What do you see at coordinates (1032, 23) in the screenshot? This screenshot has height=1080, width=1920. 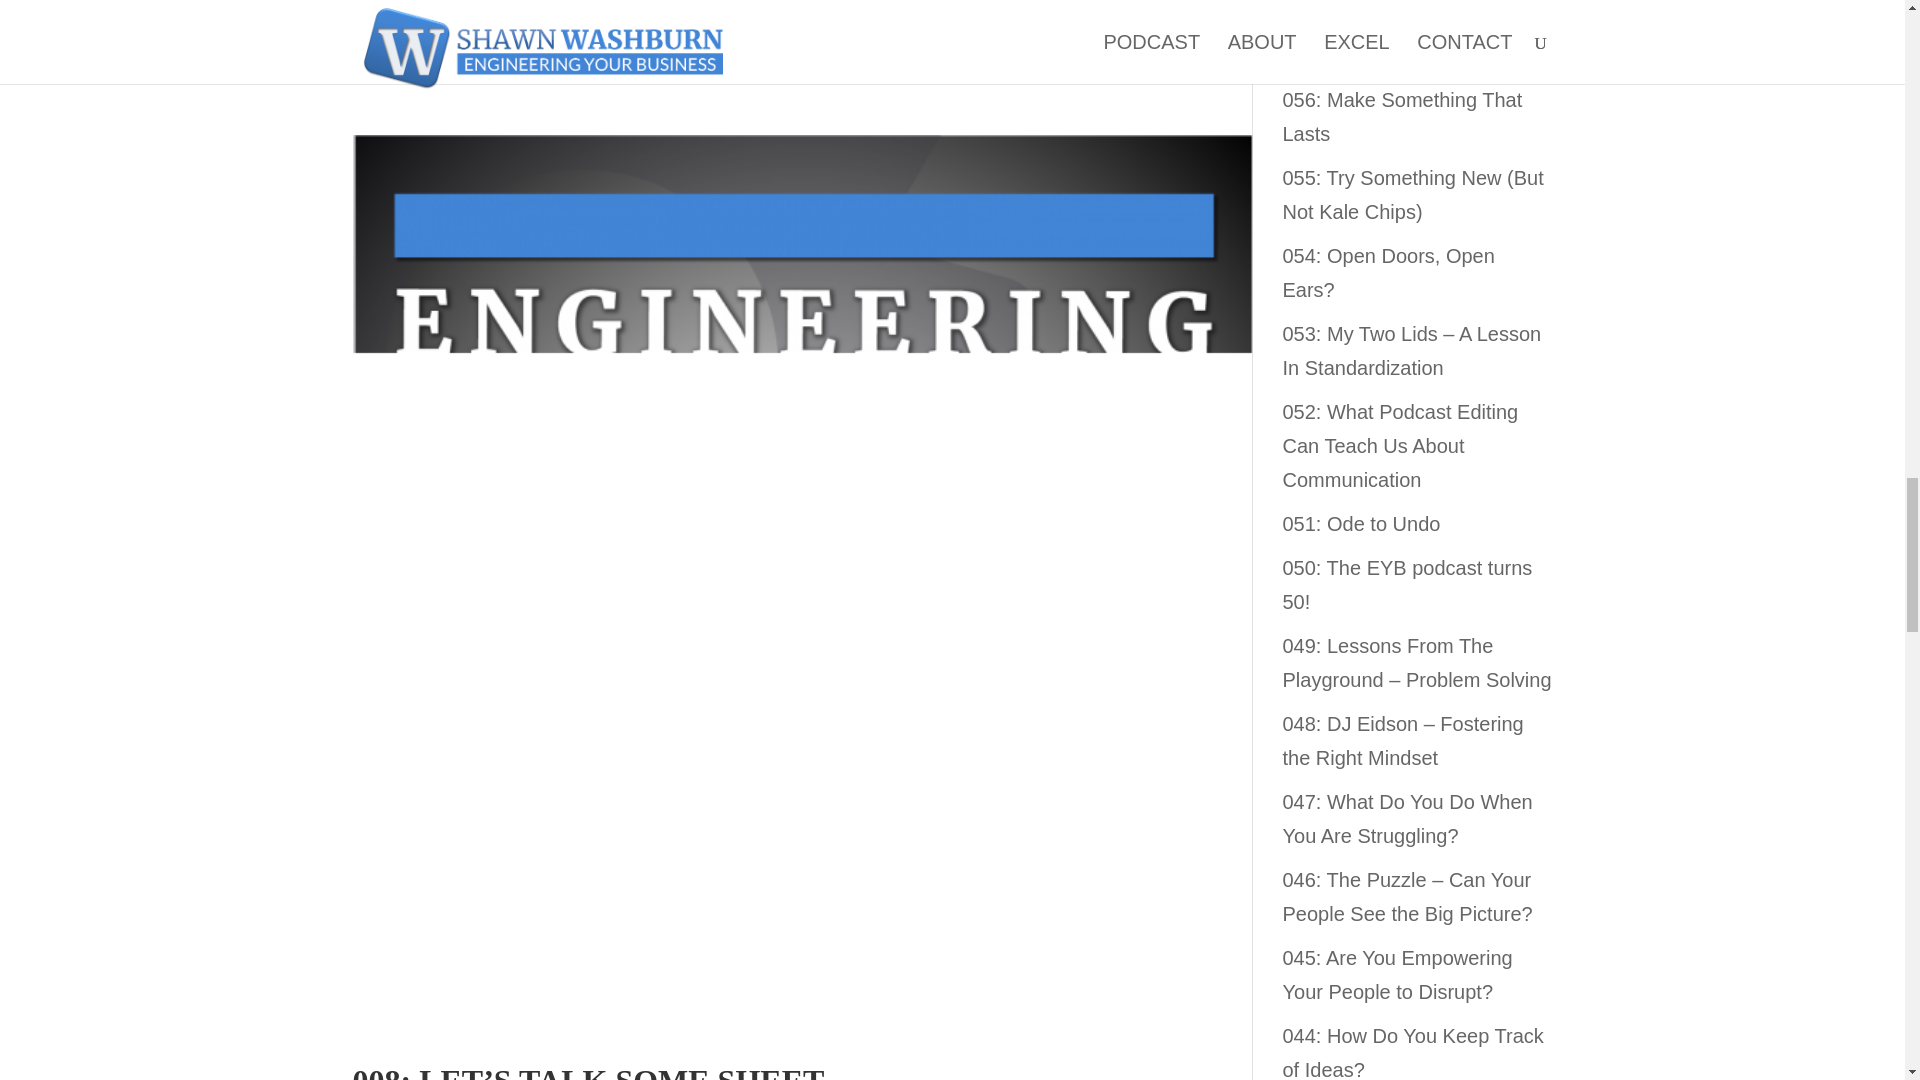 I see `LinkedIn` at bounding box center [1032, 23].